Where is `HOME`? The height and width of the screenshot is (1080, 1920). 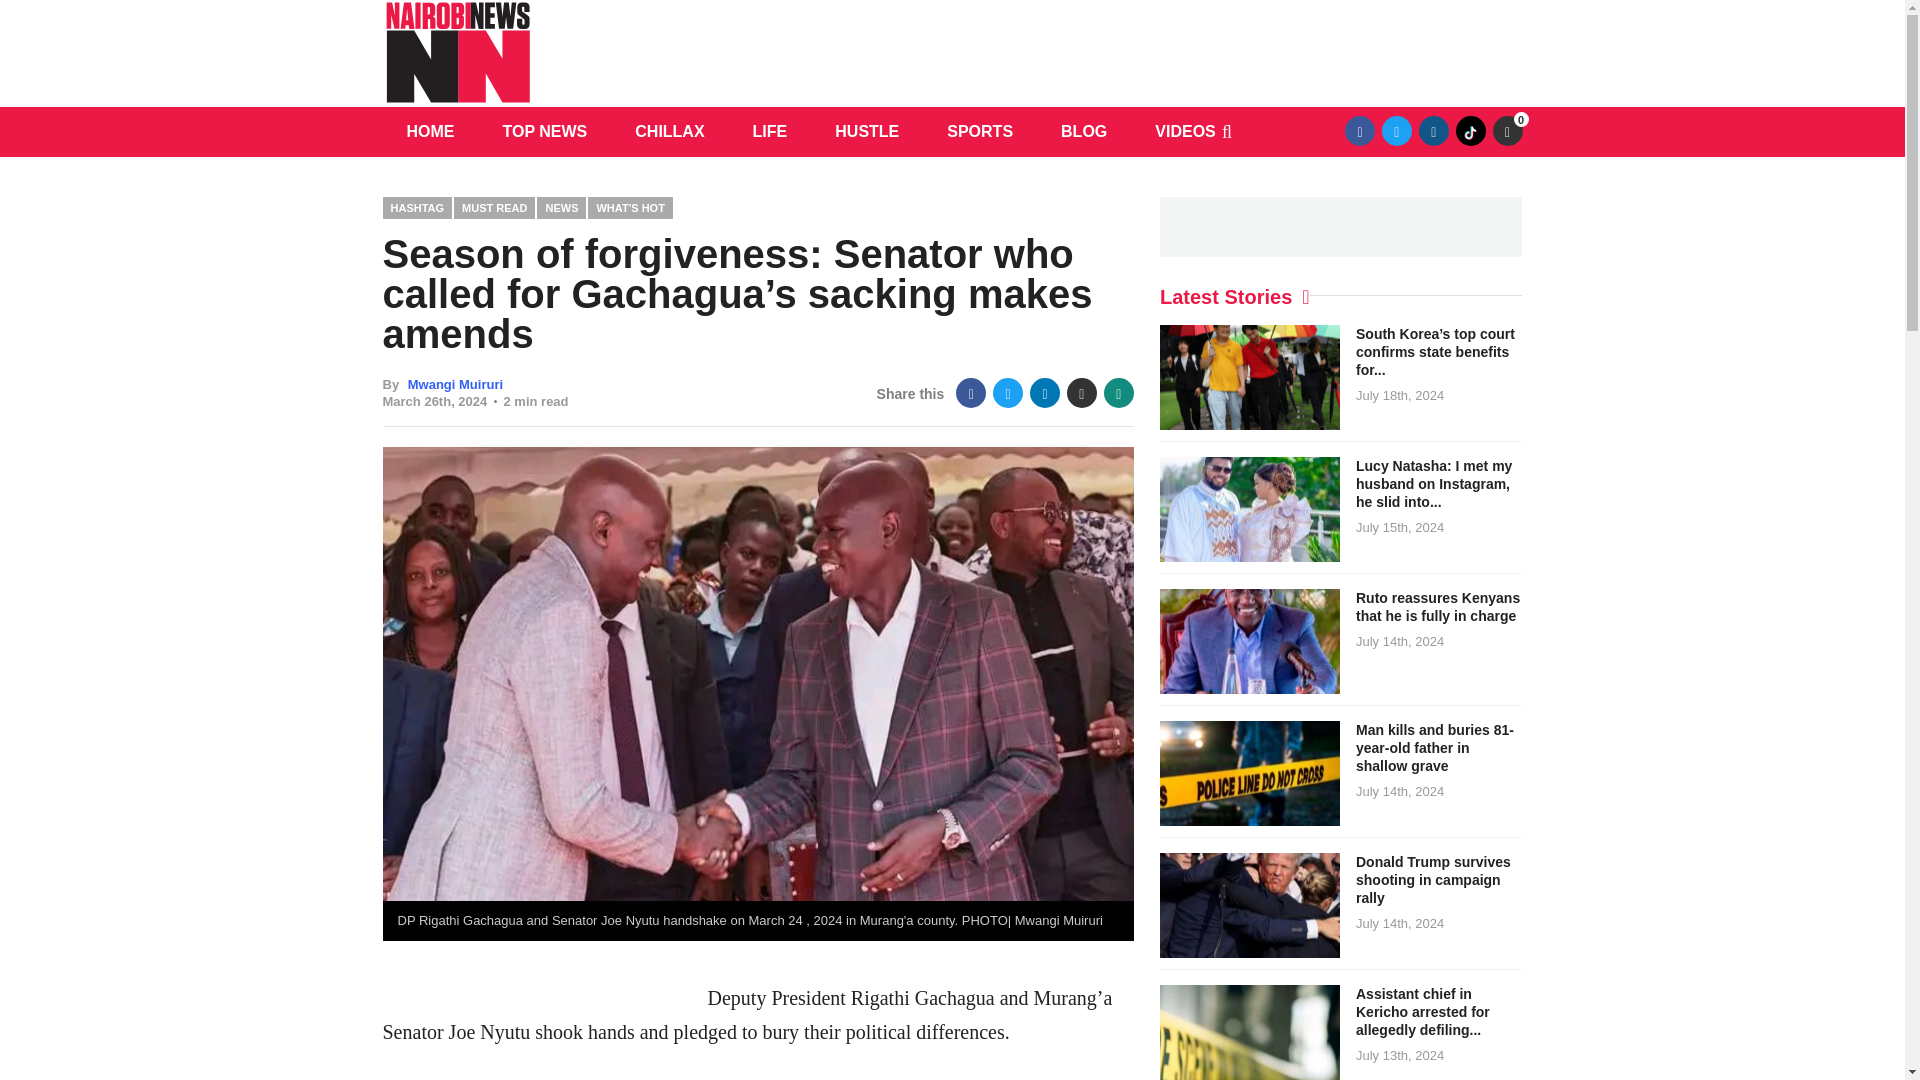 HOME is located at coordinates (430, 131).